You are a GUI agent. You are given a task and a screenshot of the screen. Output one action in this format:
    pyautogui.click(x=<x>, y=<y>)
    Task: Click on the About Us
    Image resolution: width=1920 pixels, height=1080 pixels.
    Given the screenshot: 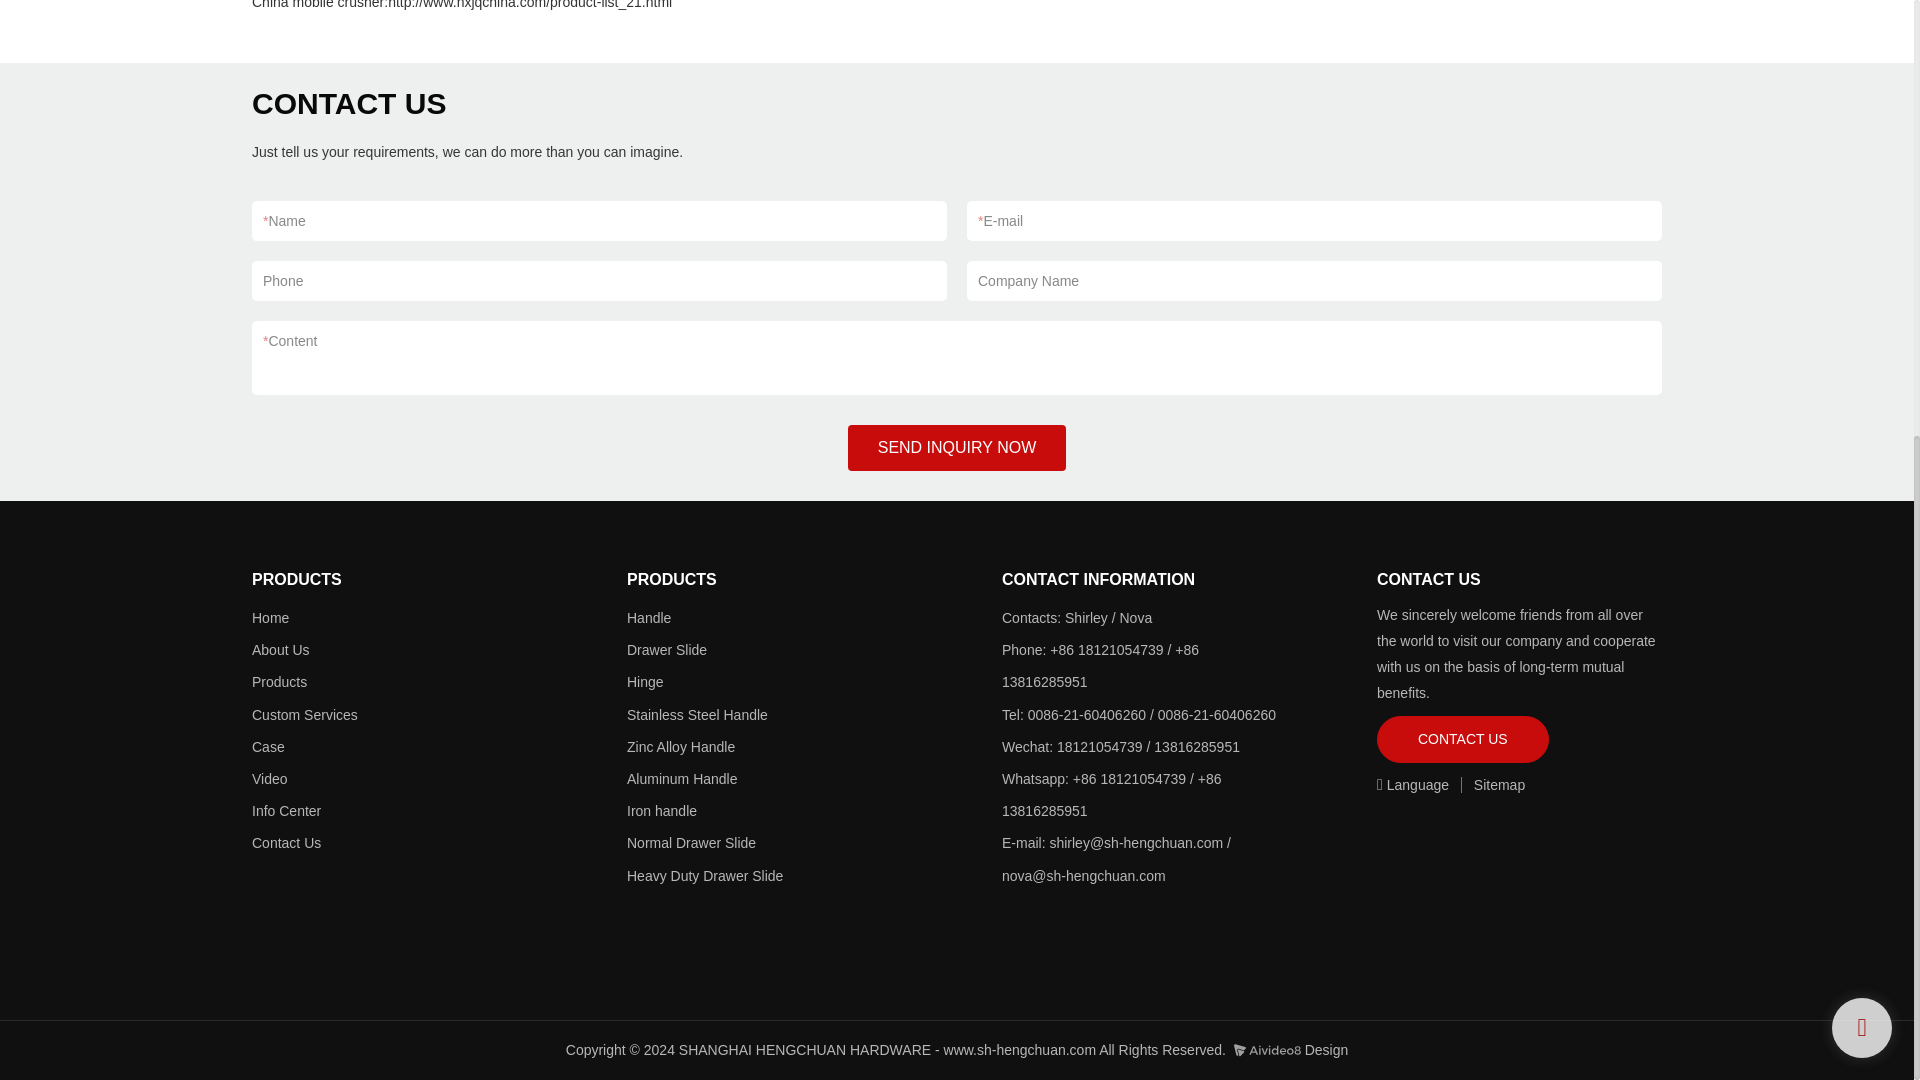 What is the action you would take?
    pyautogui.click(x=280, y=649)
    